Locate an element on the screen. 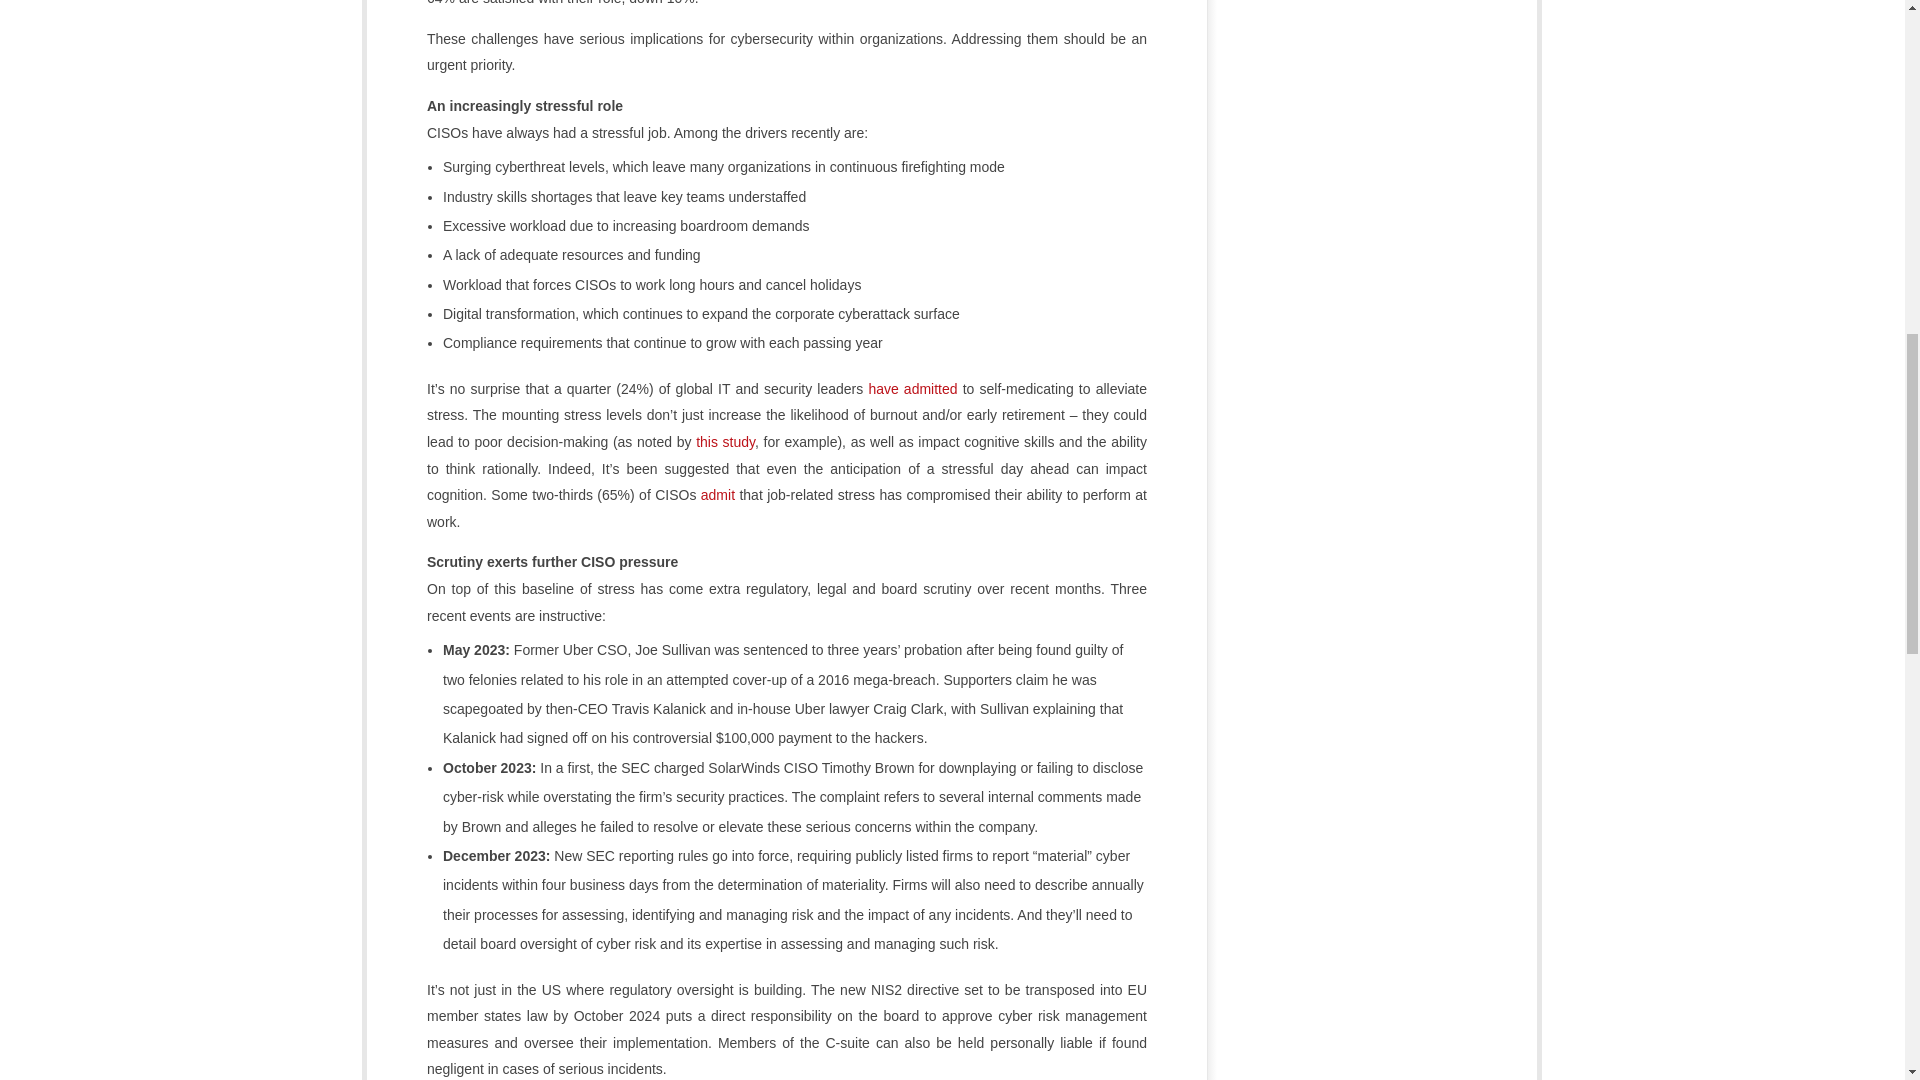 The height and width of the screenshot is (1080, 1920). cyberattack surface is located at coordinates (898, 313).